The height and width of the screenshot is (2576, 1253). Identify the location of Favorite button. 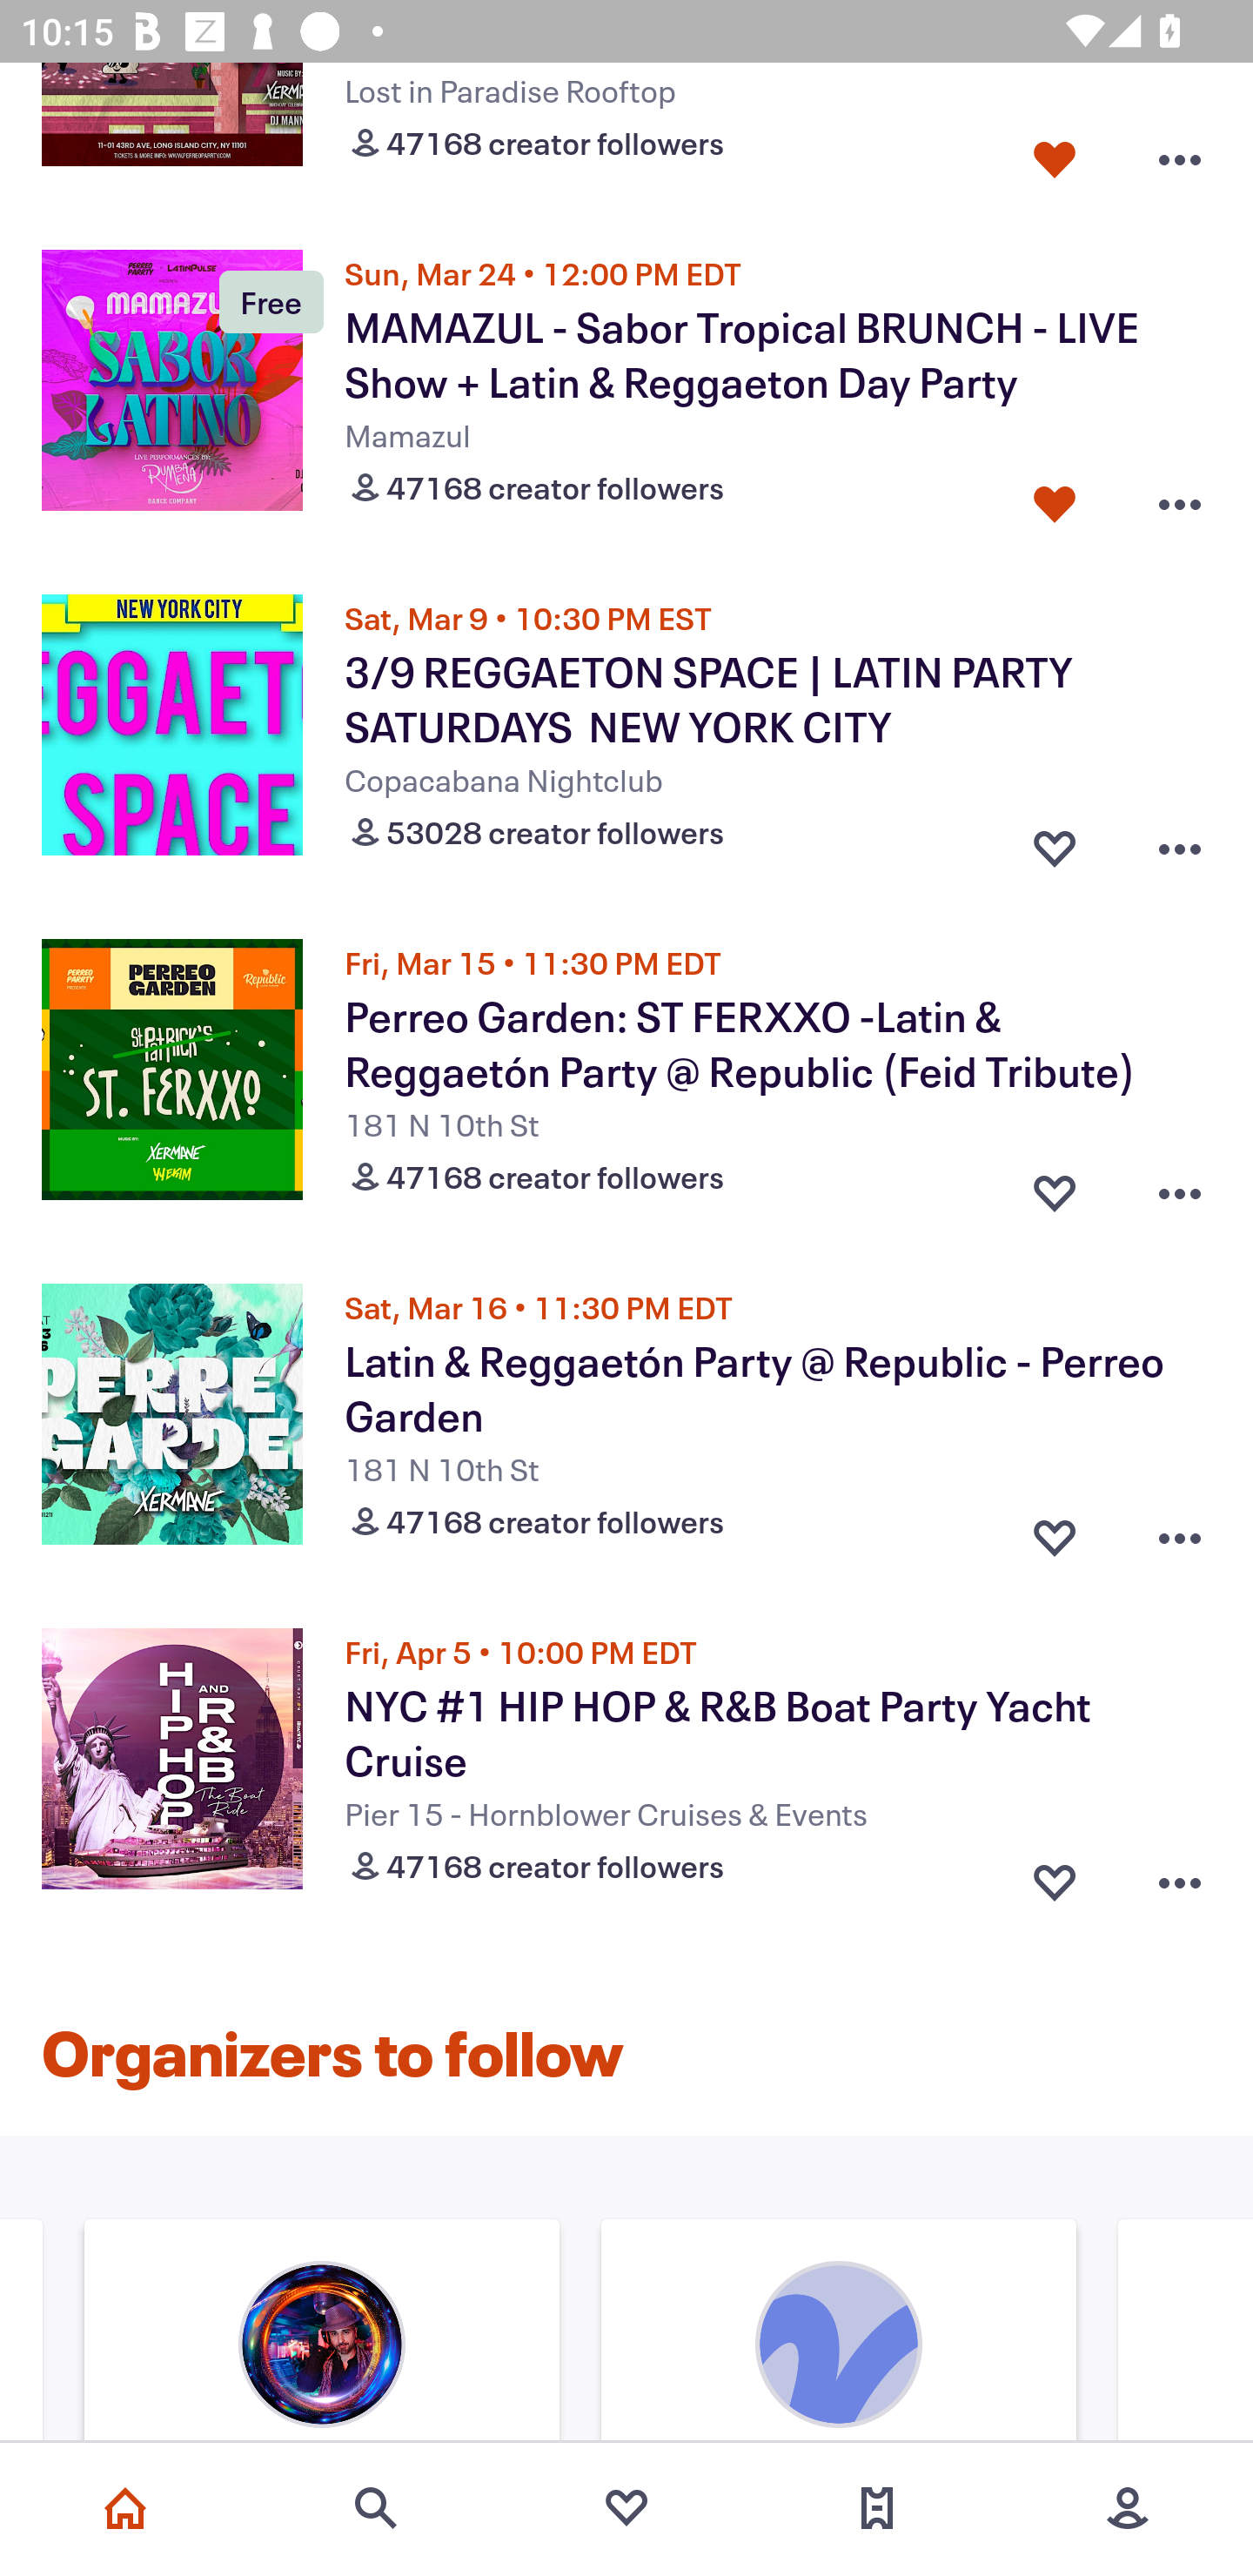
(1055, 1185).